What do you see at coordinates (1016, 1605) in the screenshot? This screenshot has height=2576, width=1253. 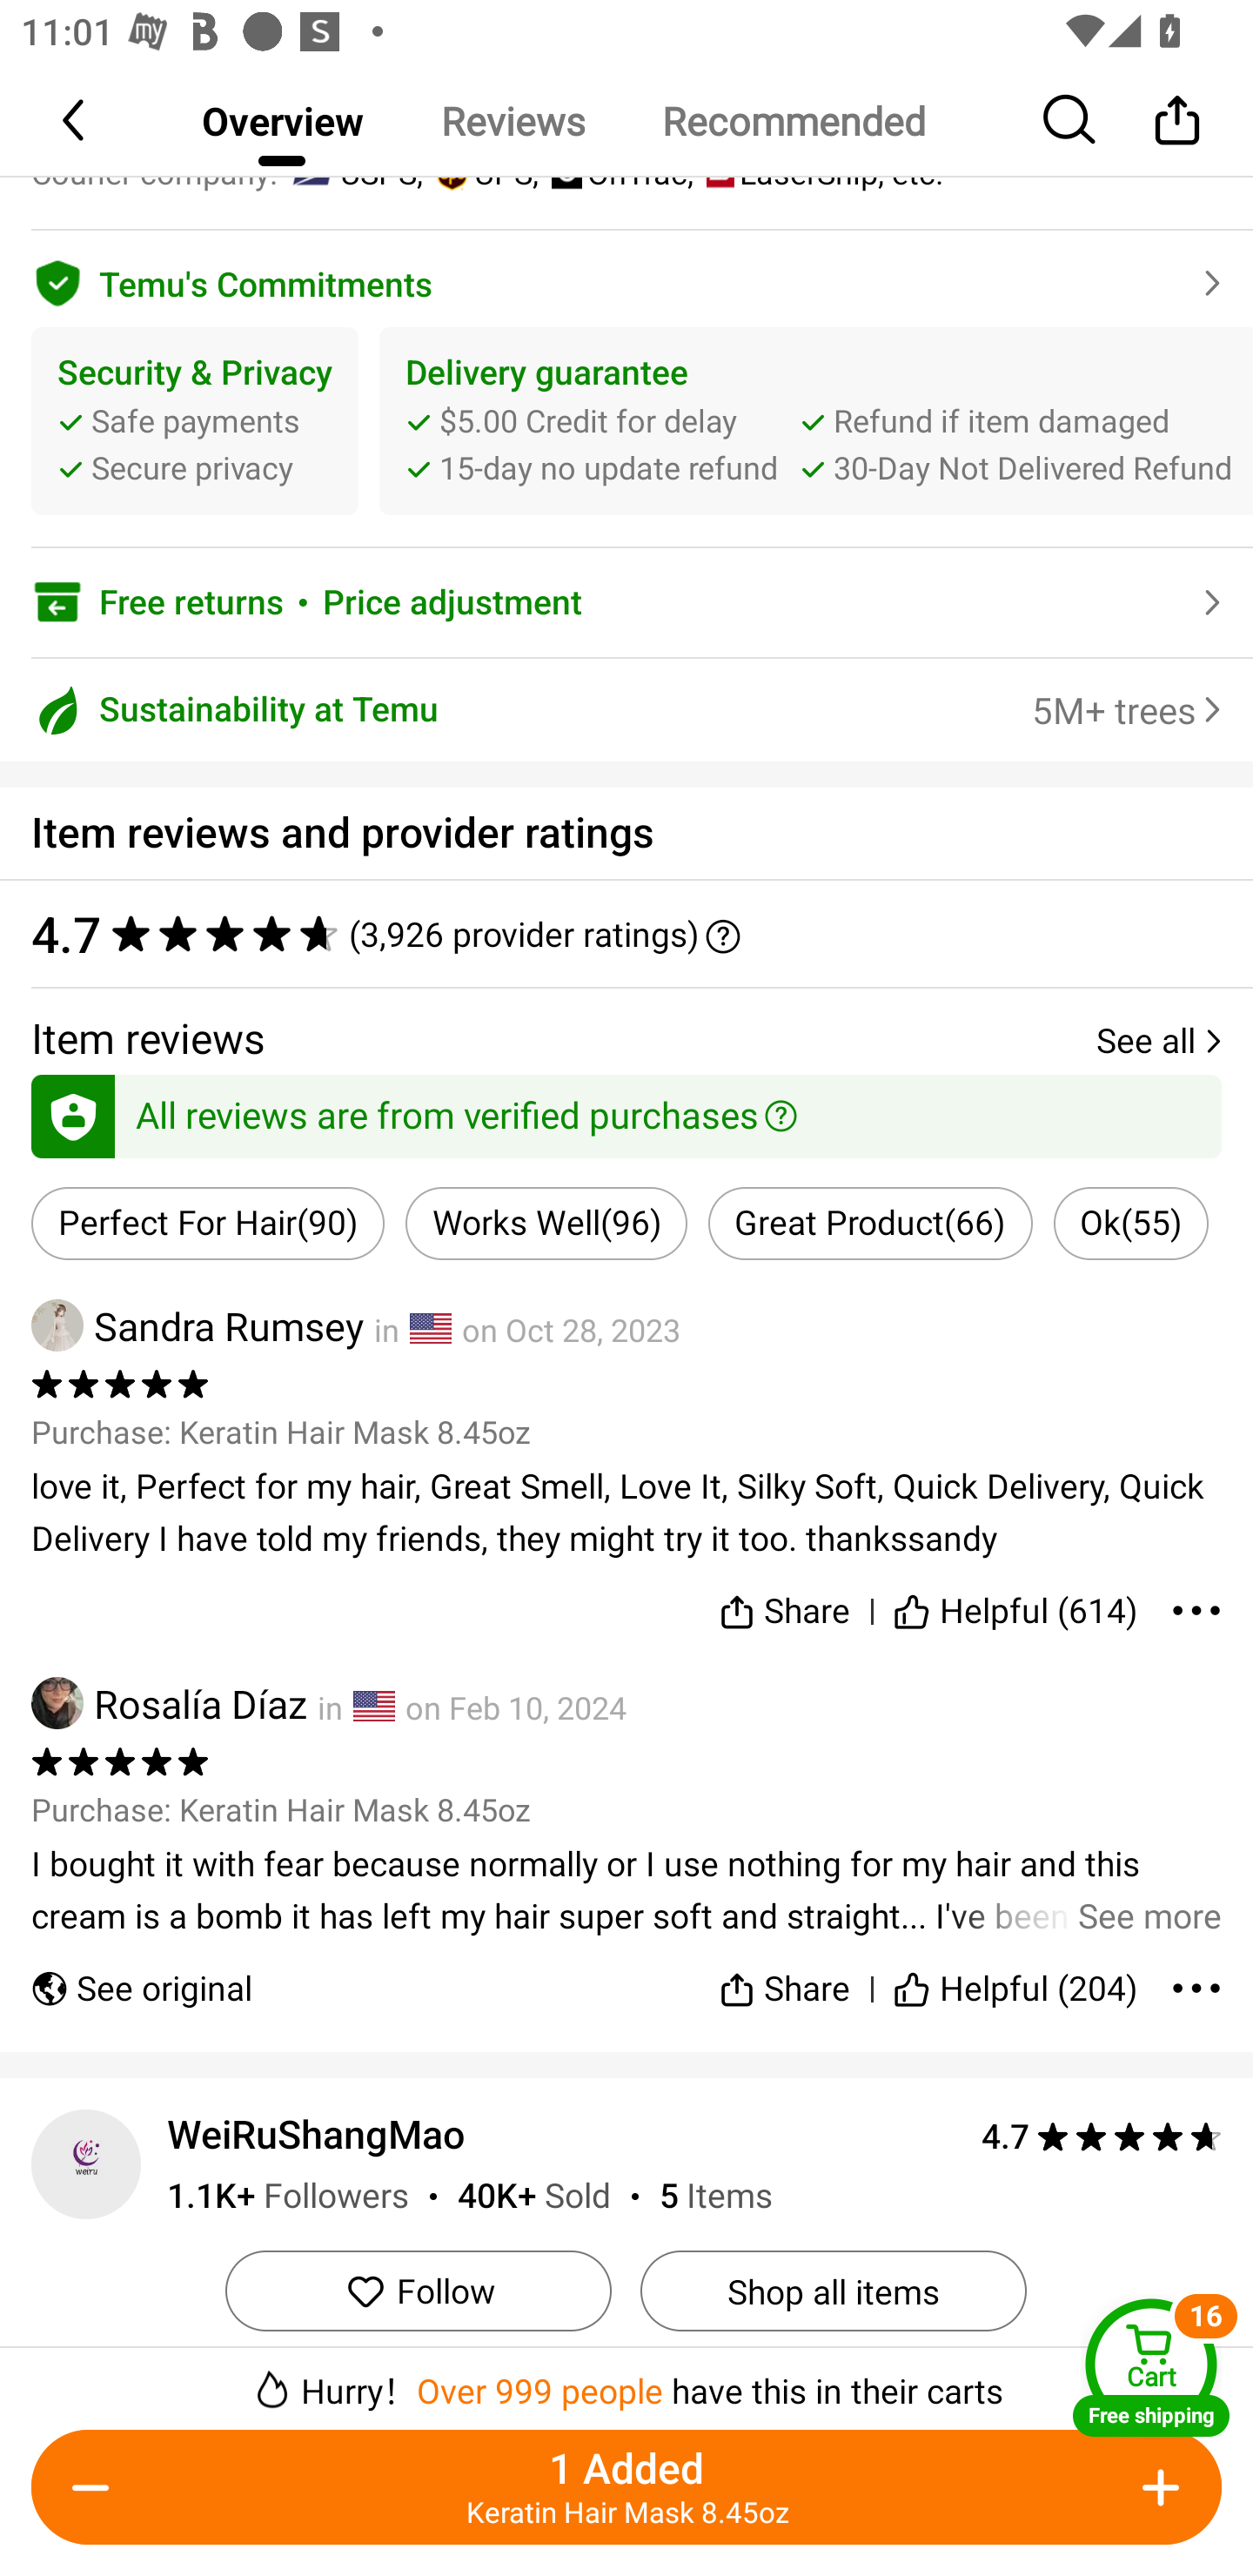 I see `  Helpful (614)` at bounding box center [1016, 1605].